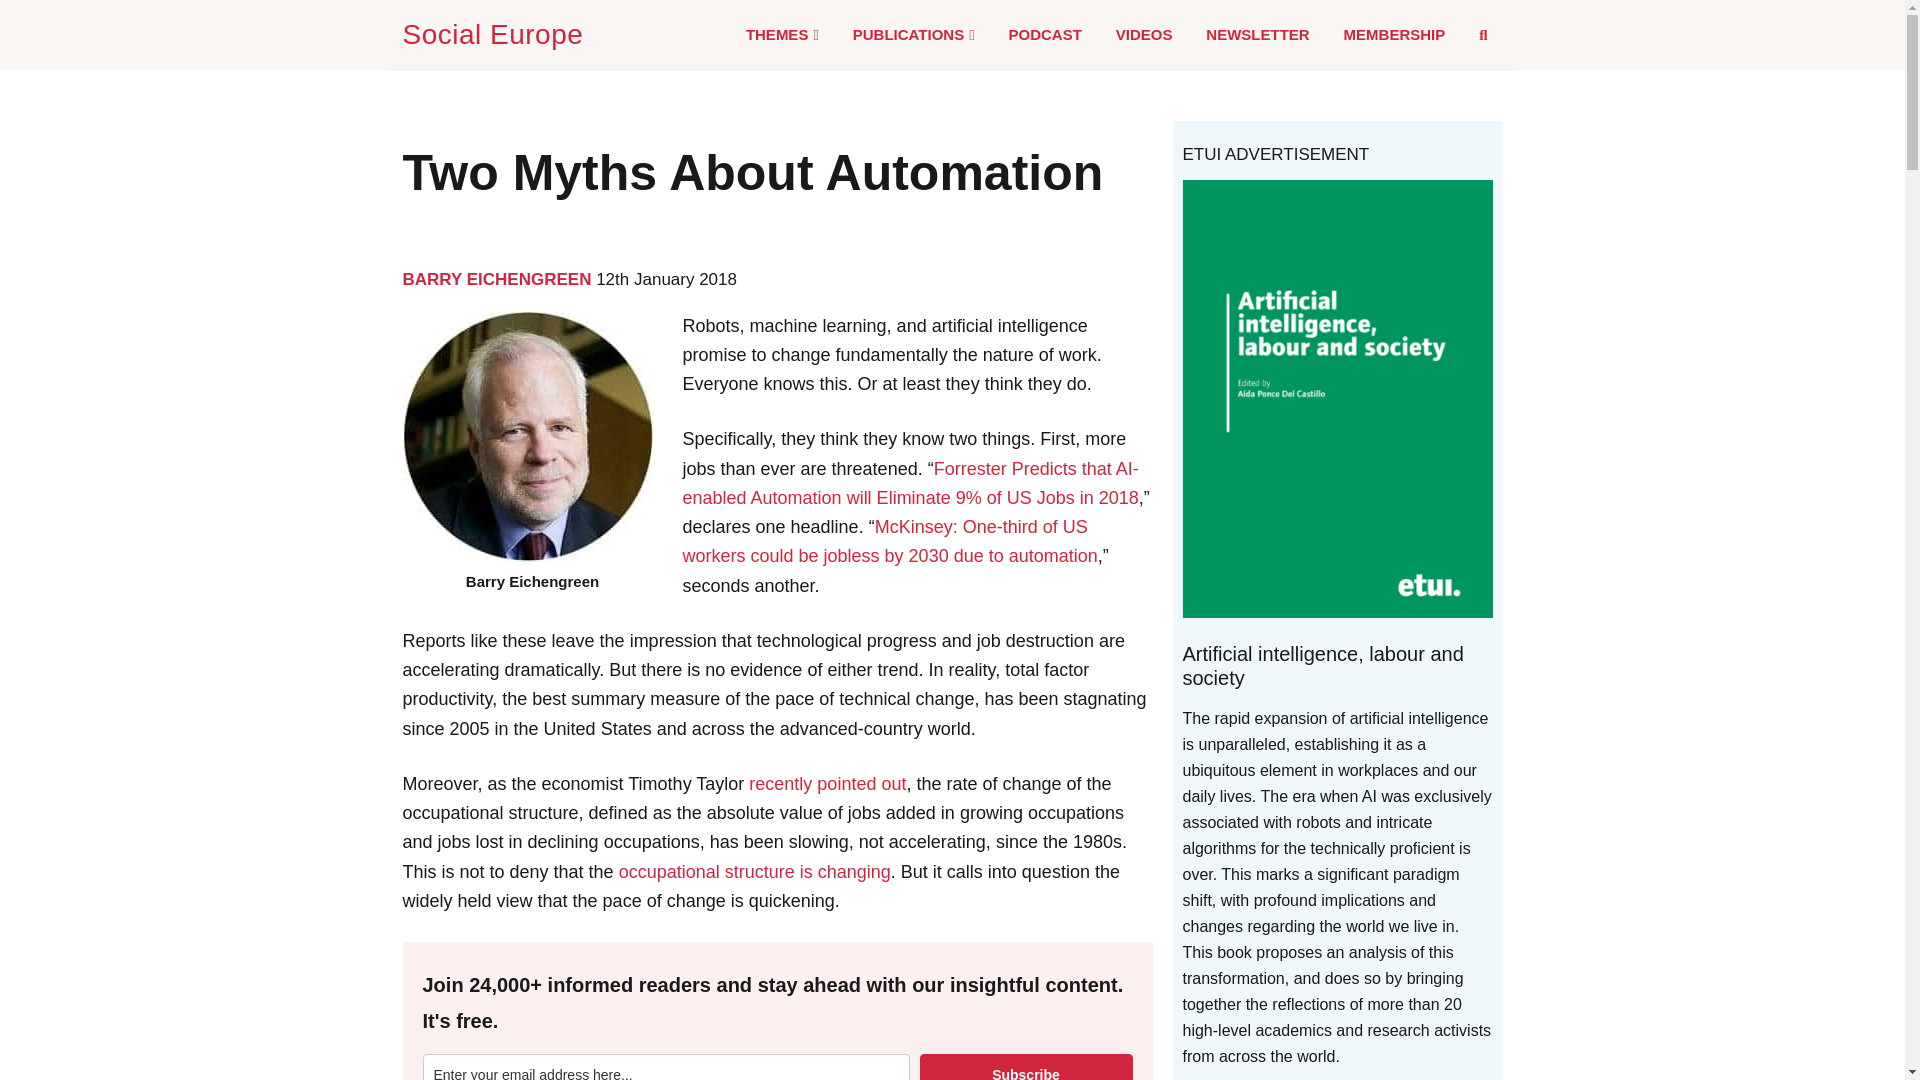  What do you see at coordinates (496, 280) in the screenshot?
I see `BARRY EICHENGREEN` at bounding box center [496, 280].